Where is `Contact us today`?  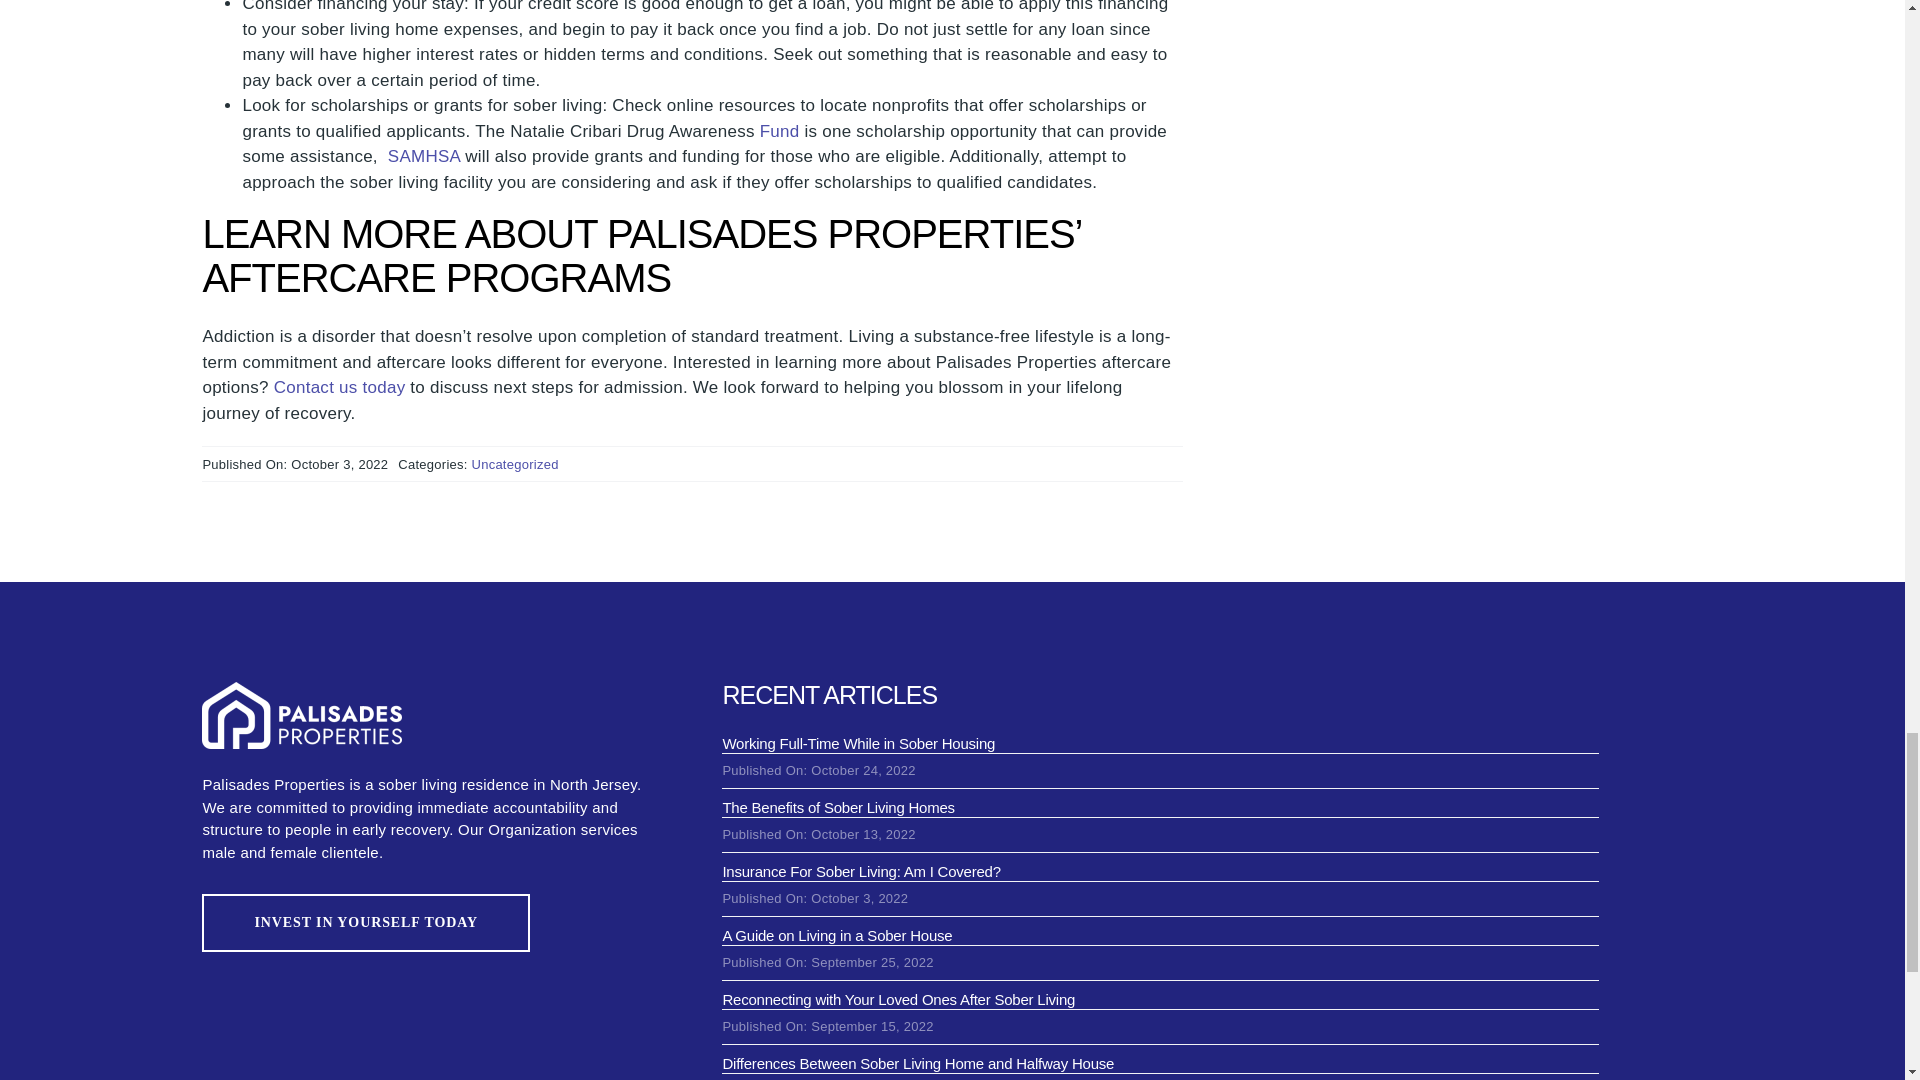
Contact us today is located at coordinates (340, 388).